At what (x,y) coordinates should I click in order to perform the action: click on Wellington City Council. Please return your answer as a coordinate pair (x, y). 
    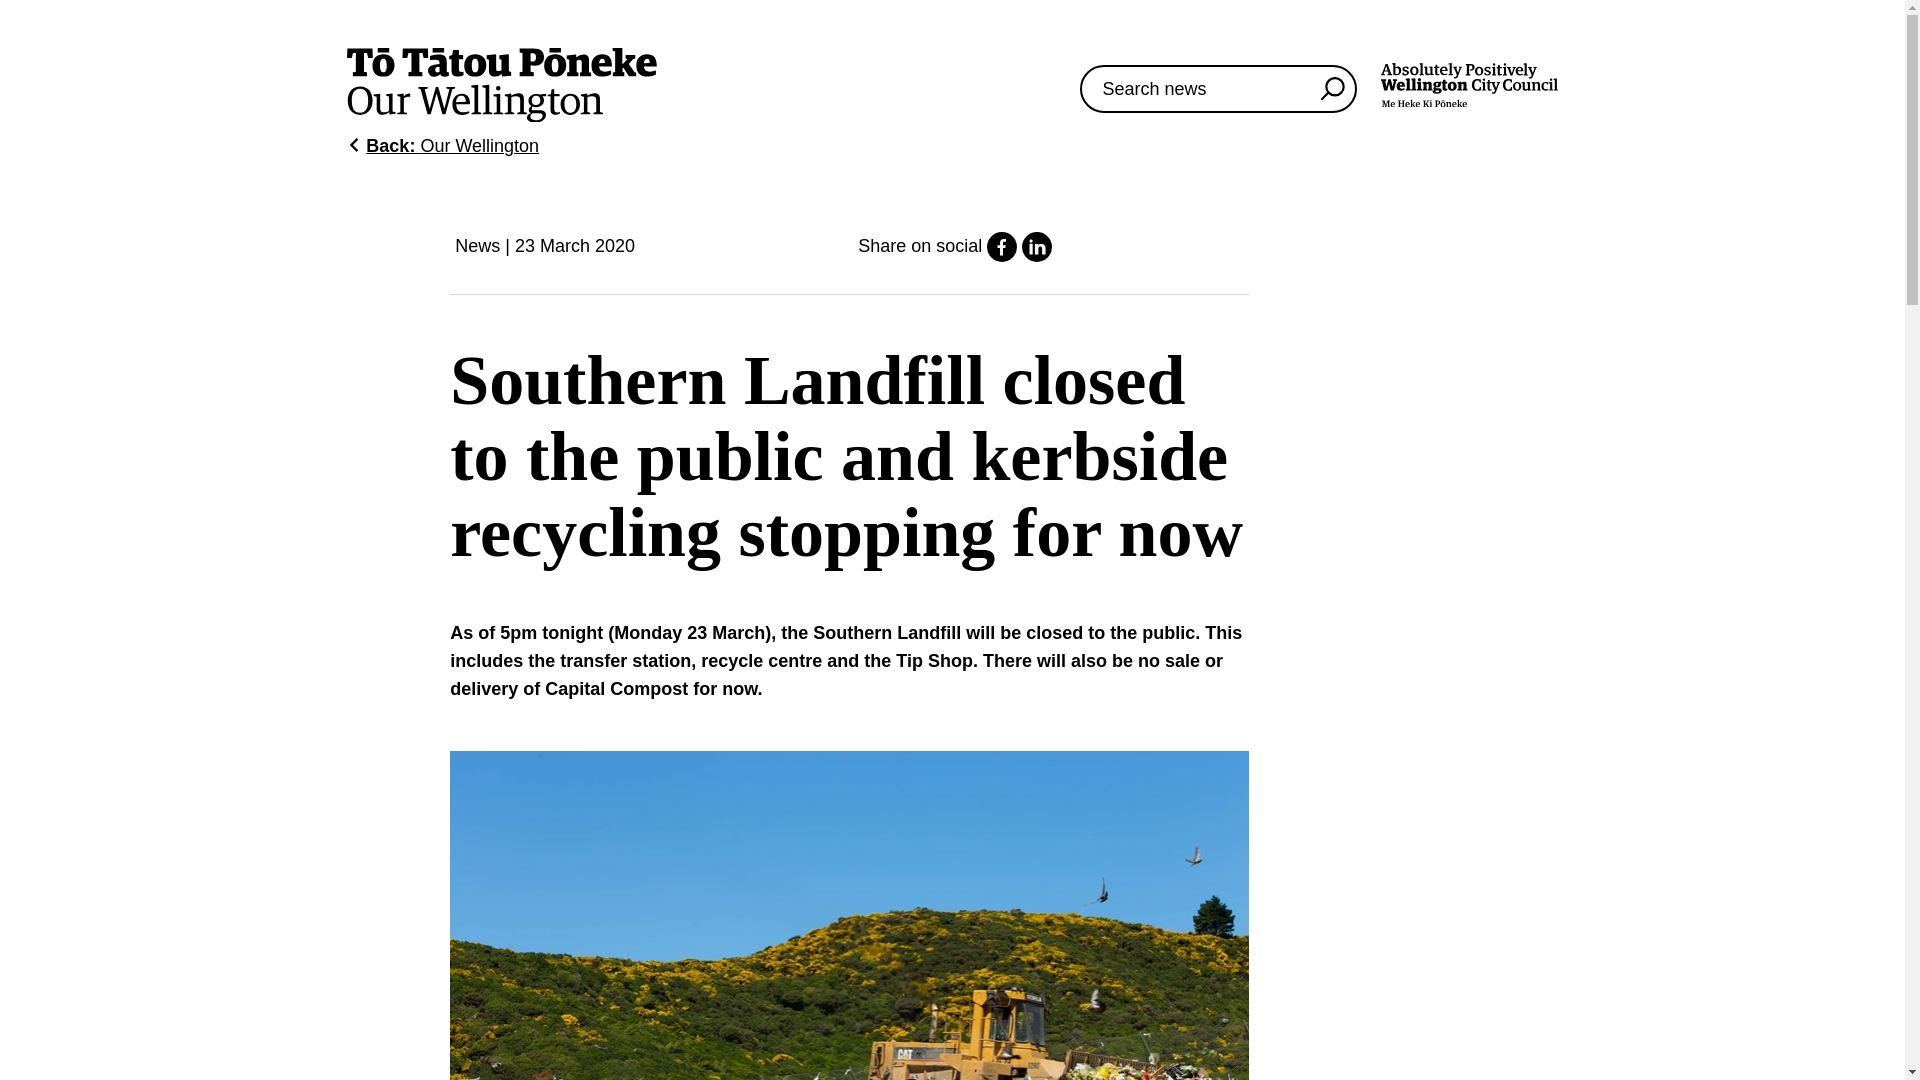
    Looking at the image, I should click on (1218, 88).